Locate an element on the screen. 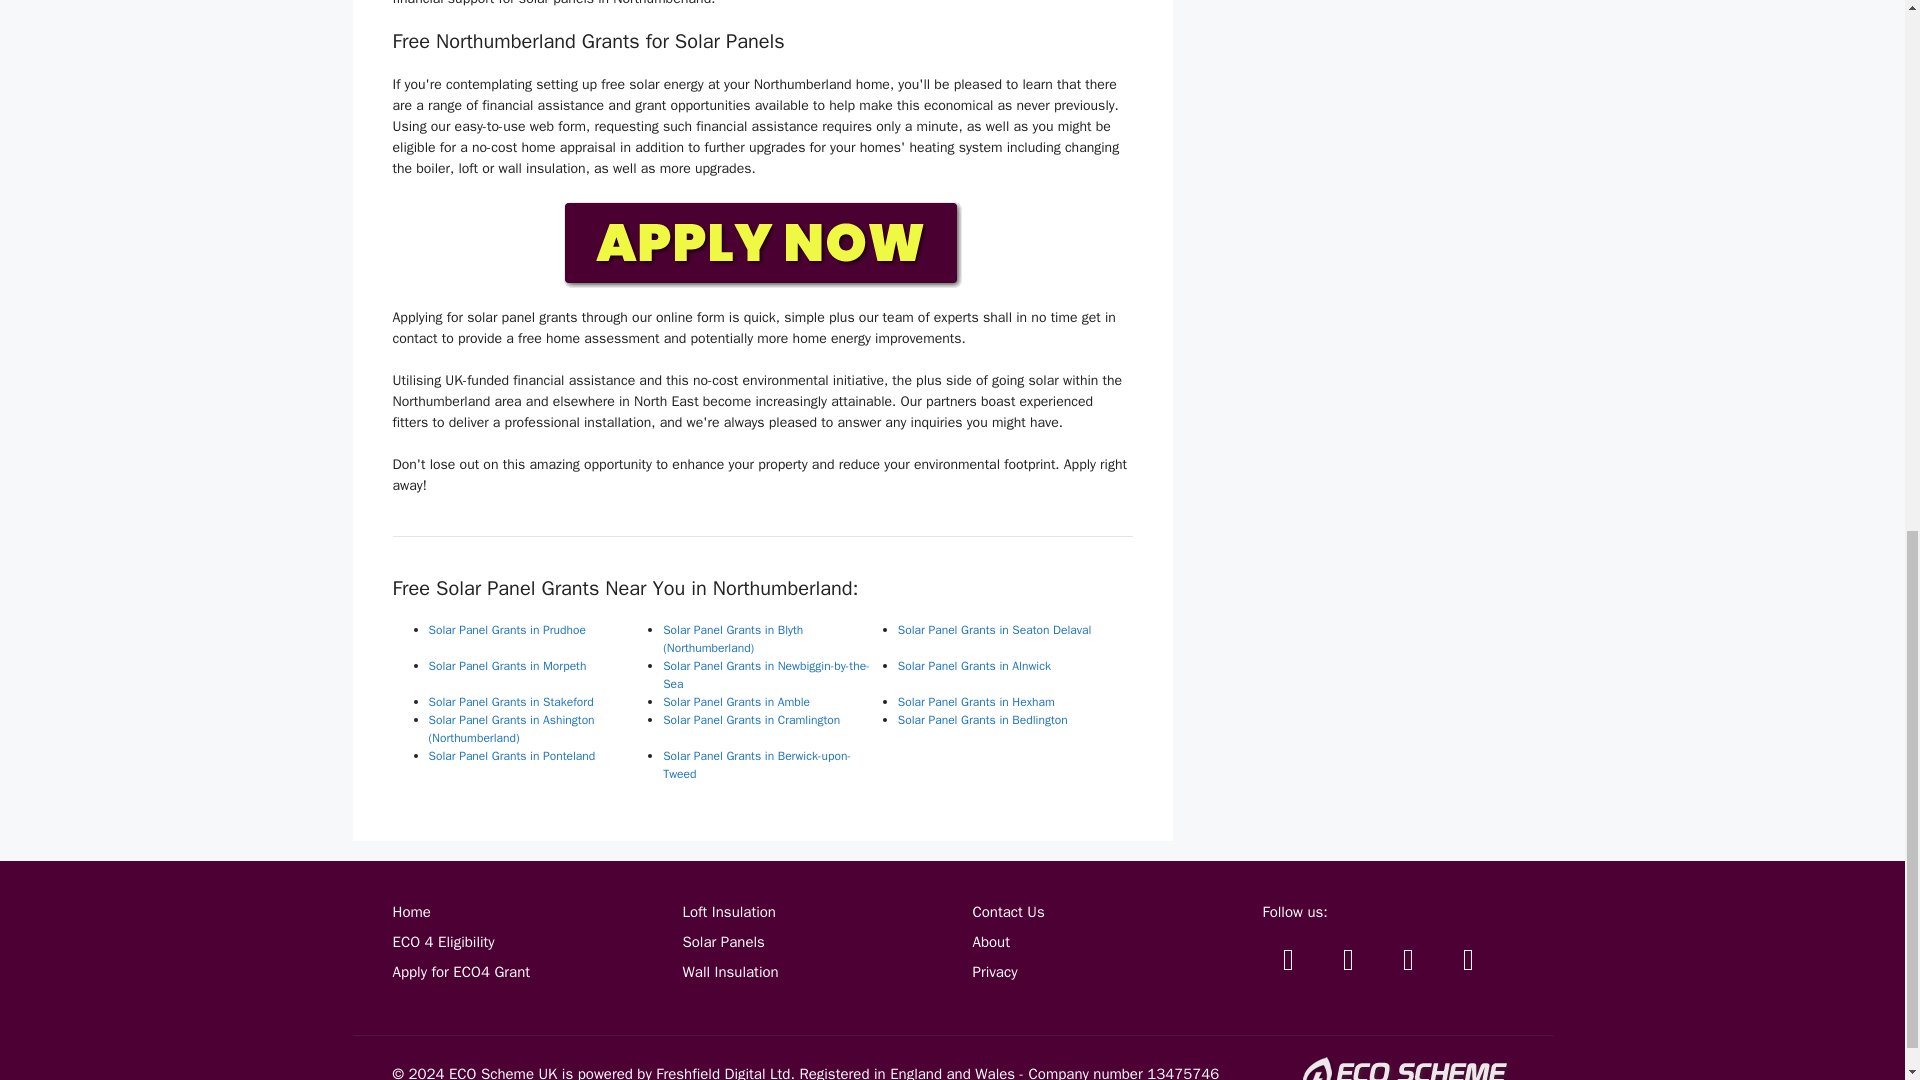 Image resolution: width=1920 pixels, height=1080 pixels. Solar Panel Grants in Cramlington is located at coordinates (751, 719).